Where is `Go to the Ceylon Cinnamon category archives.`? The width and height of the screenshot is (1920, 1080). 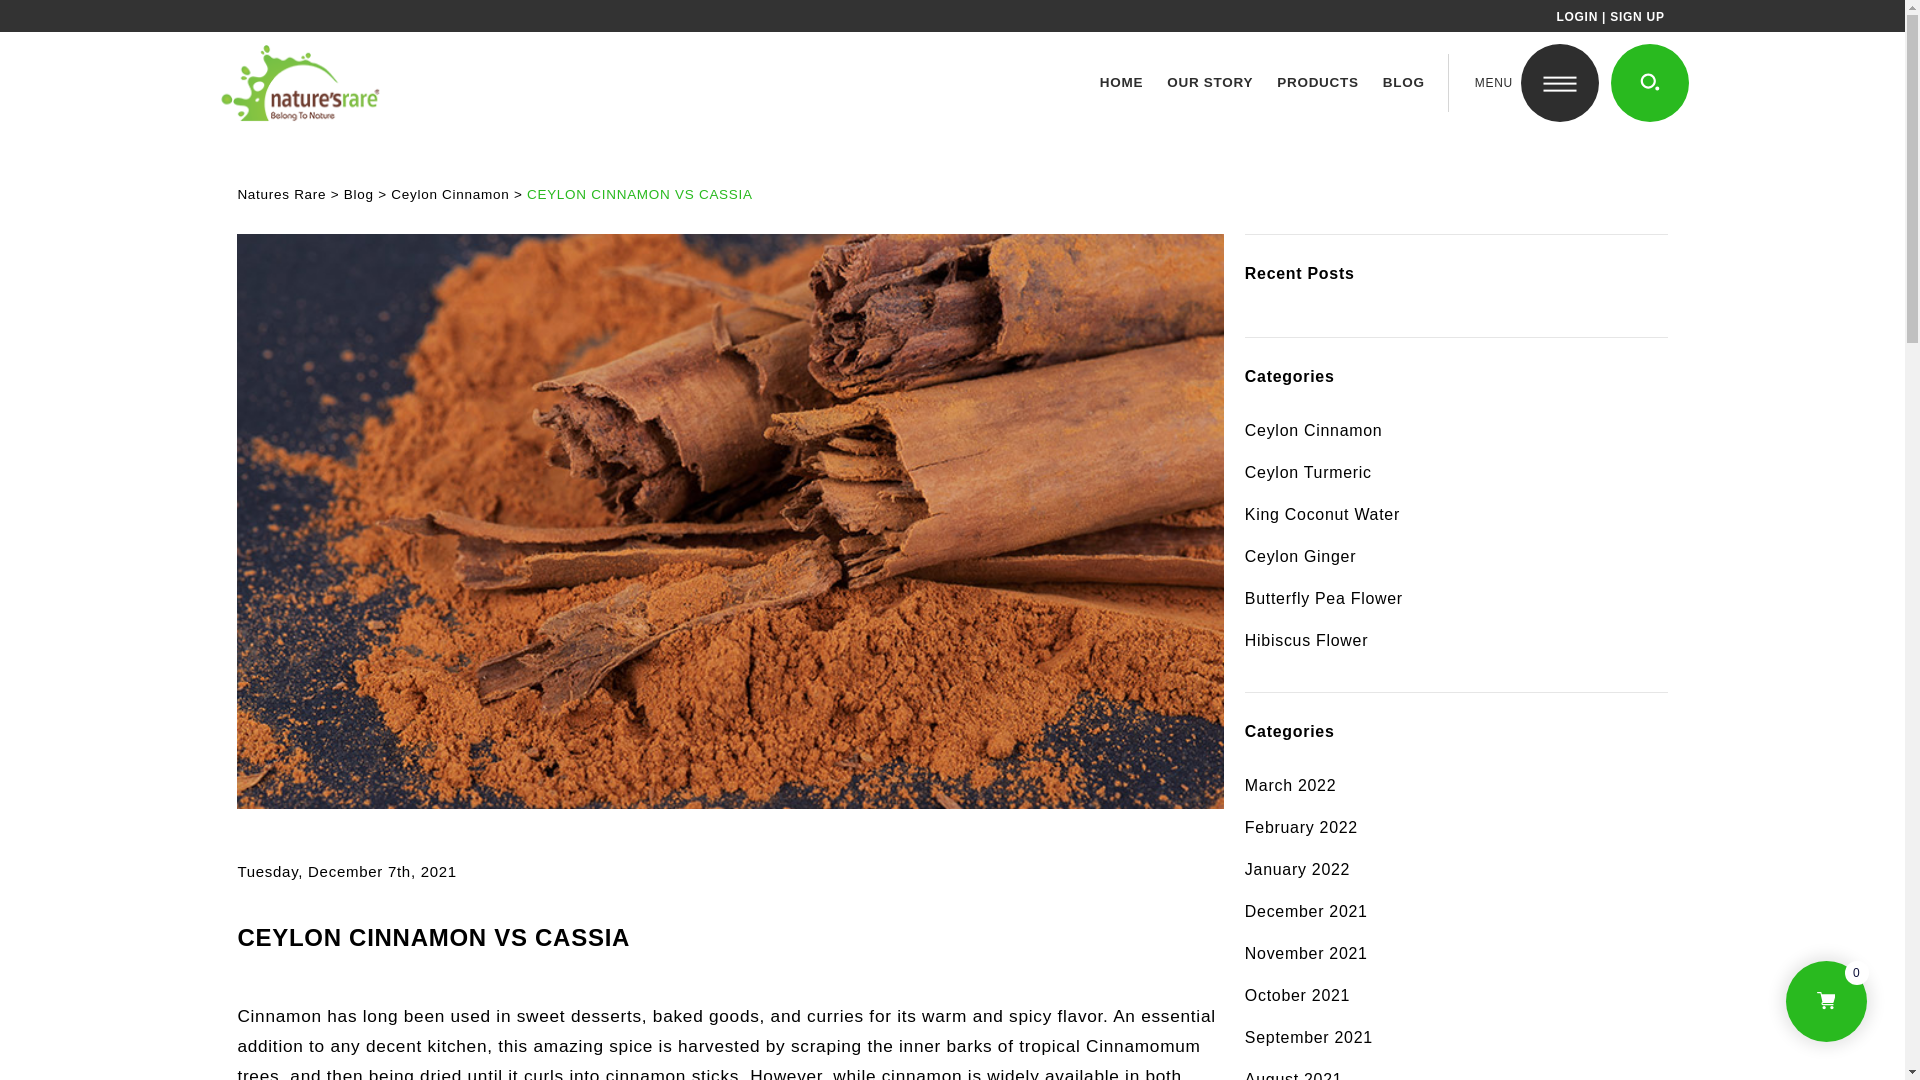 Go to the Ceylon Cinnamon category archives. is located at coordinates (450, 194).